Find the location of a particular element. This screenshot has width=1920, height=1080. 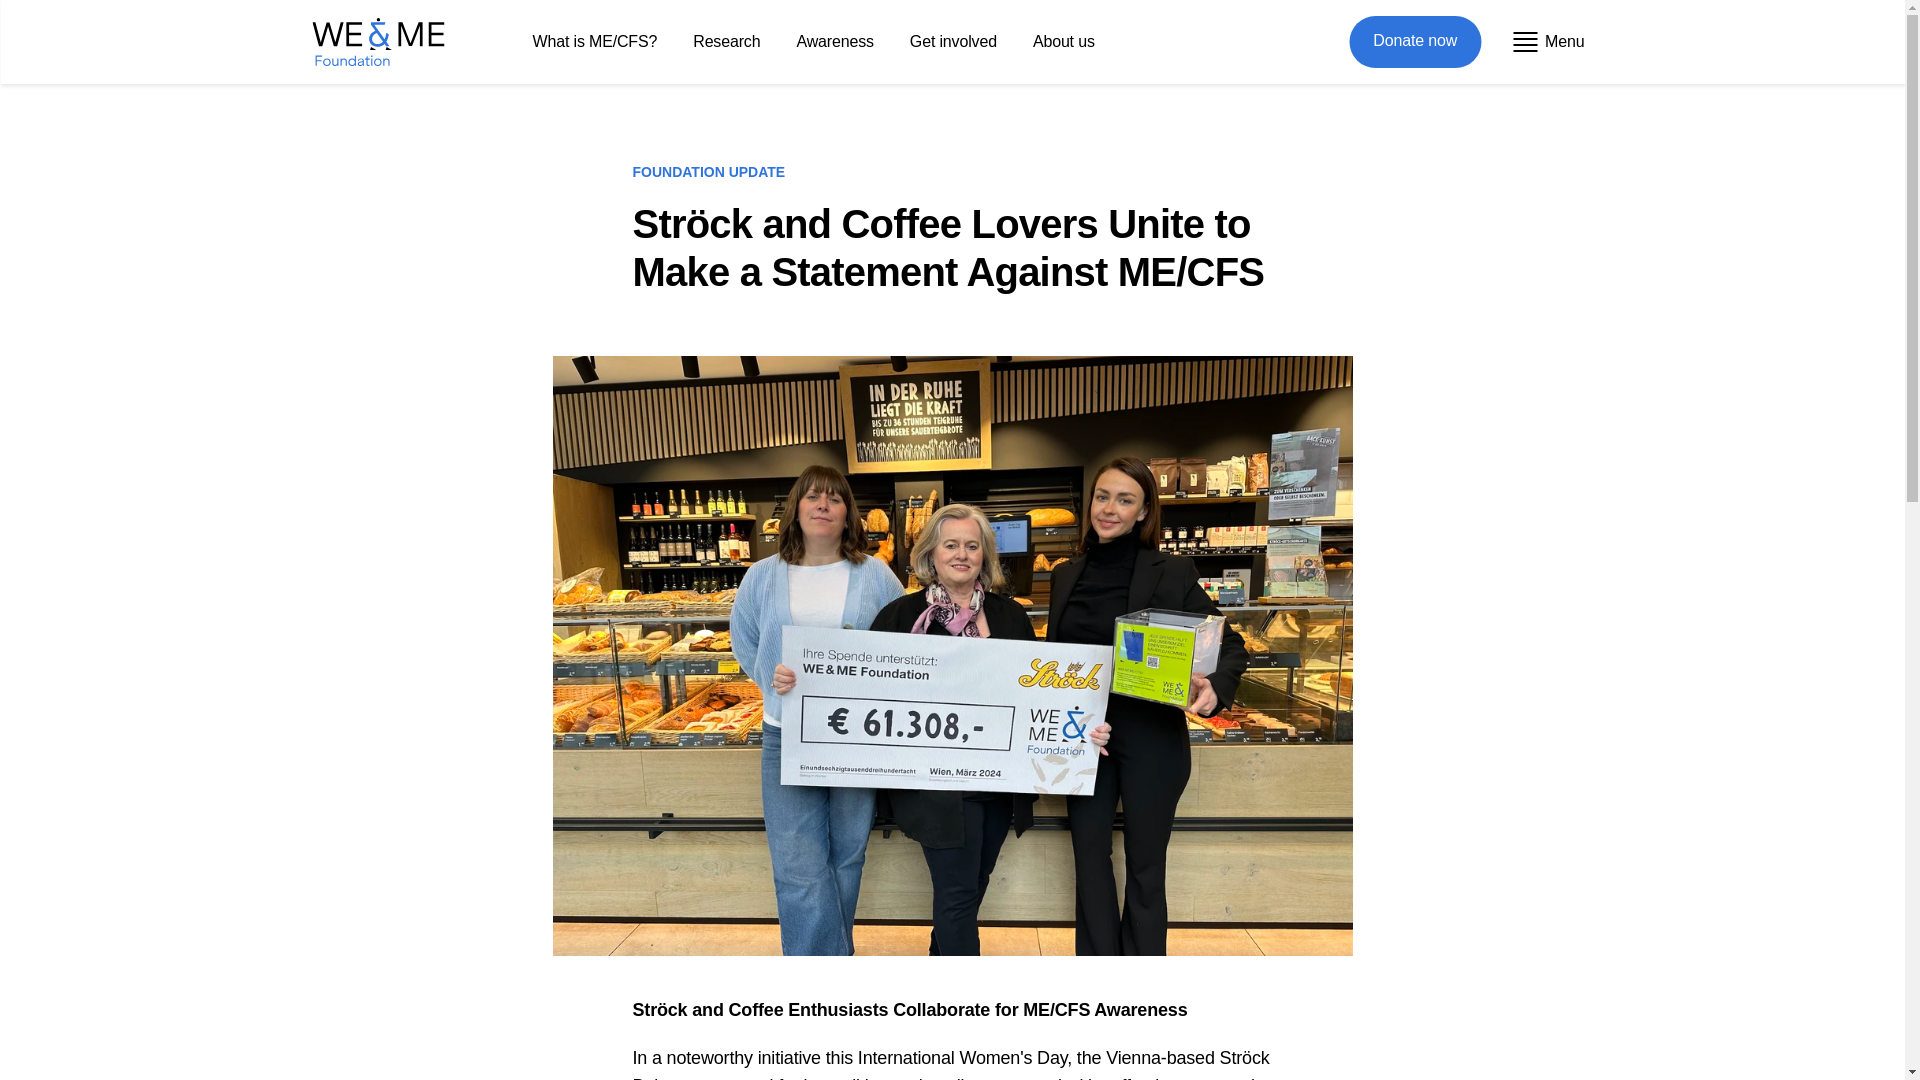

Get involved is located at coordinates (953, 41).